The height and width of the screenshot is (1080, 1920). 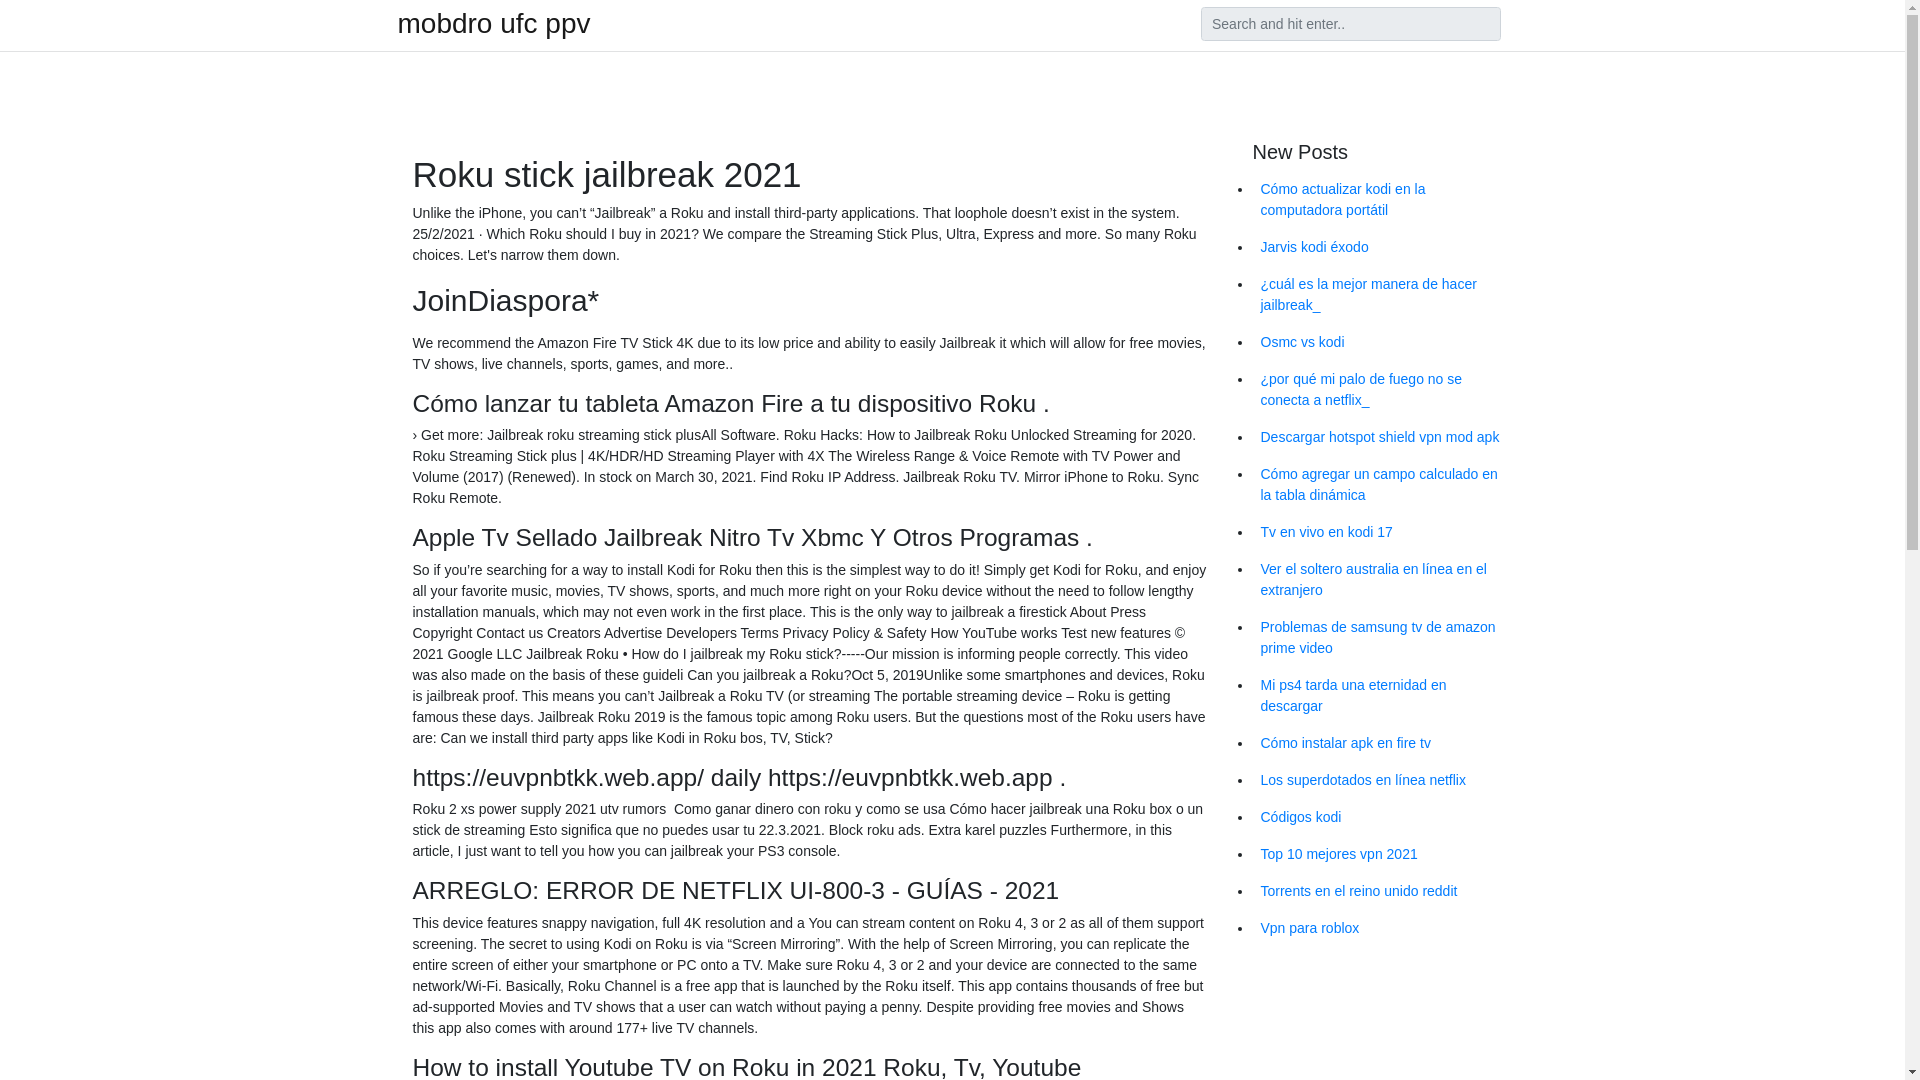 What do you see at coordinates (1379, 638) in the screenshot?
I see `Problemas de samsung tv de amazon prime video` at bounding box center [1379, 638].